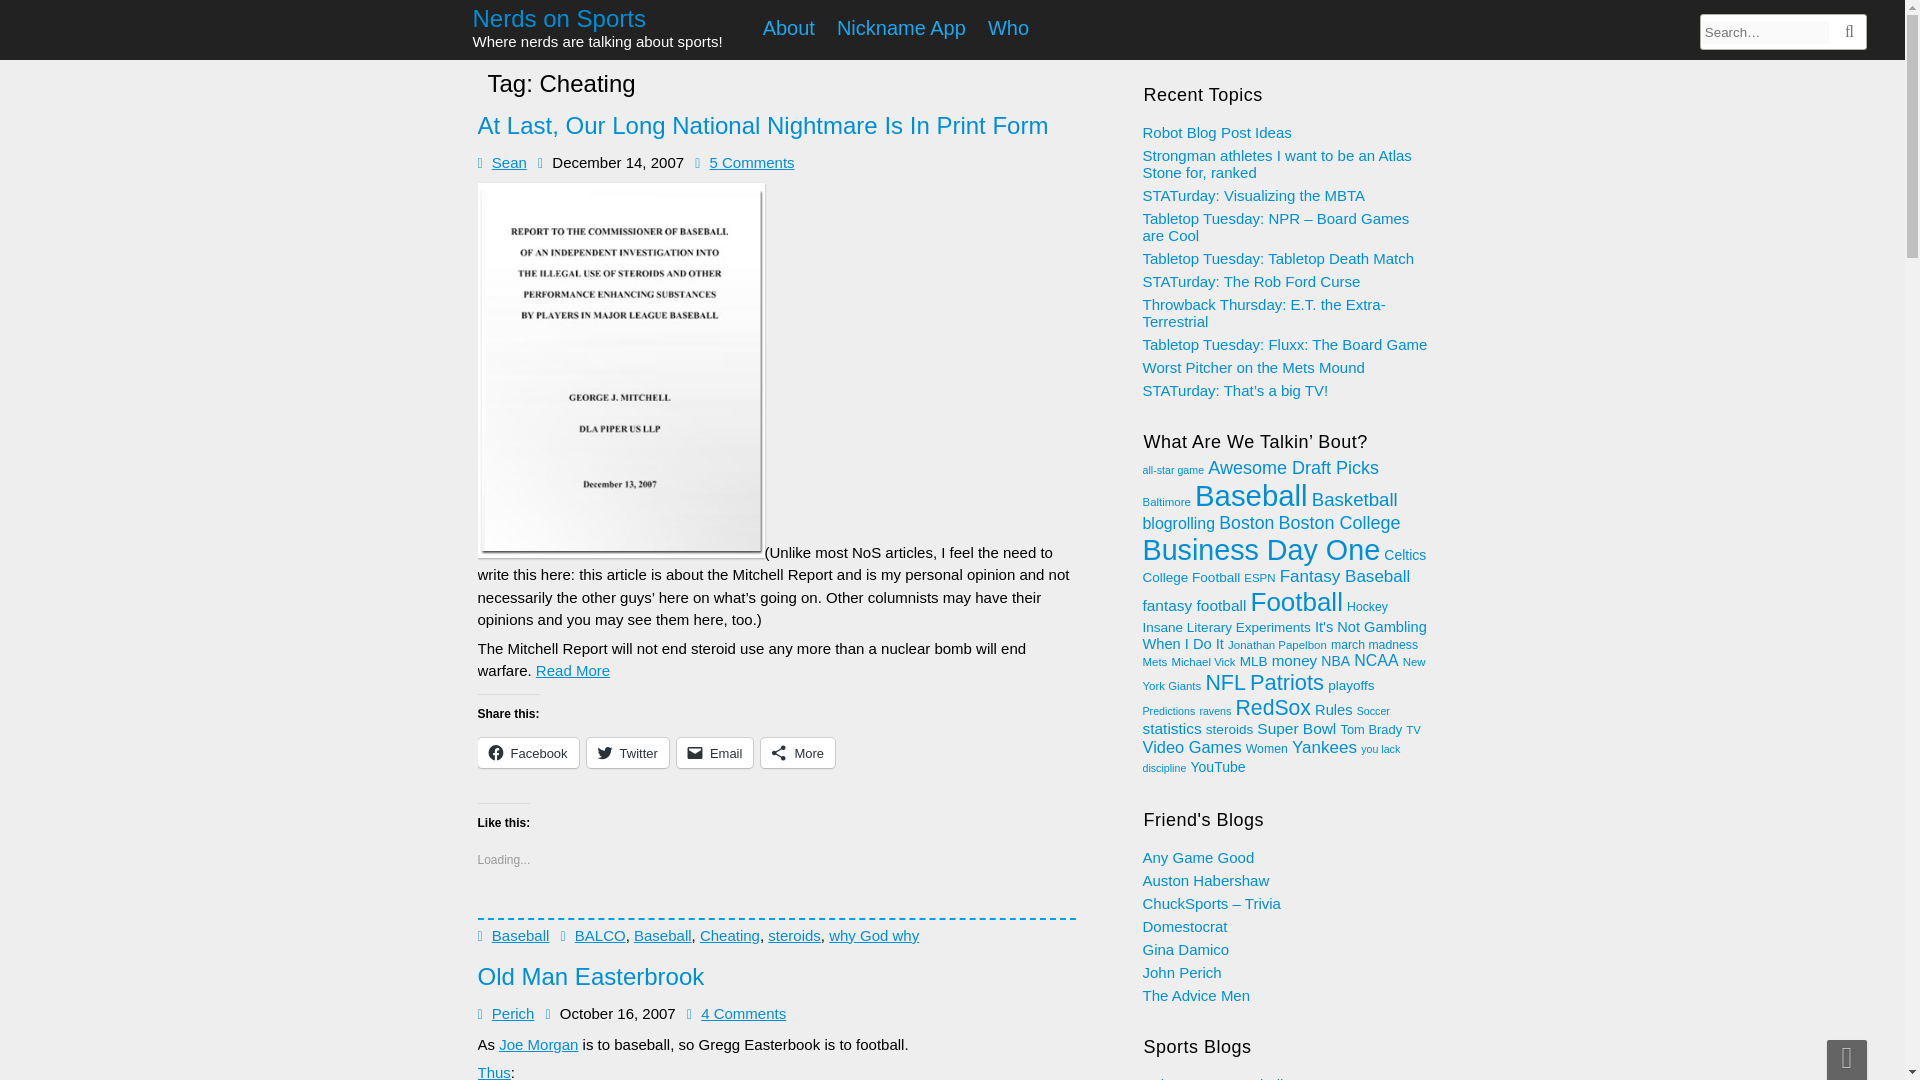 Image resolution: width=1920 pixels, height=1080 pixels. I want to click on Cheating, so click(730, 934).